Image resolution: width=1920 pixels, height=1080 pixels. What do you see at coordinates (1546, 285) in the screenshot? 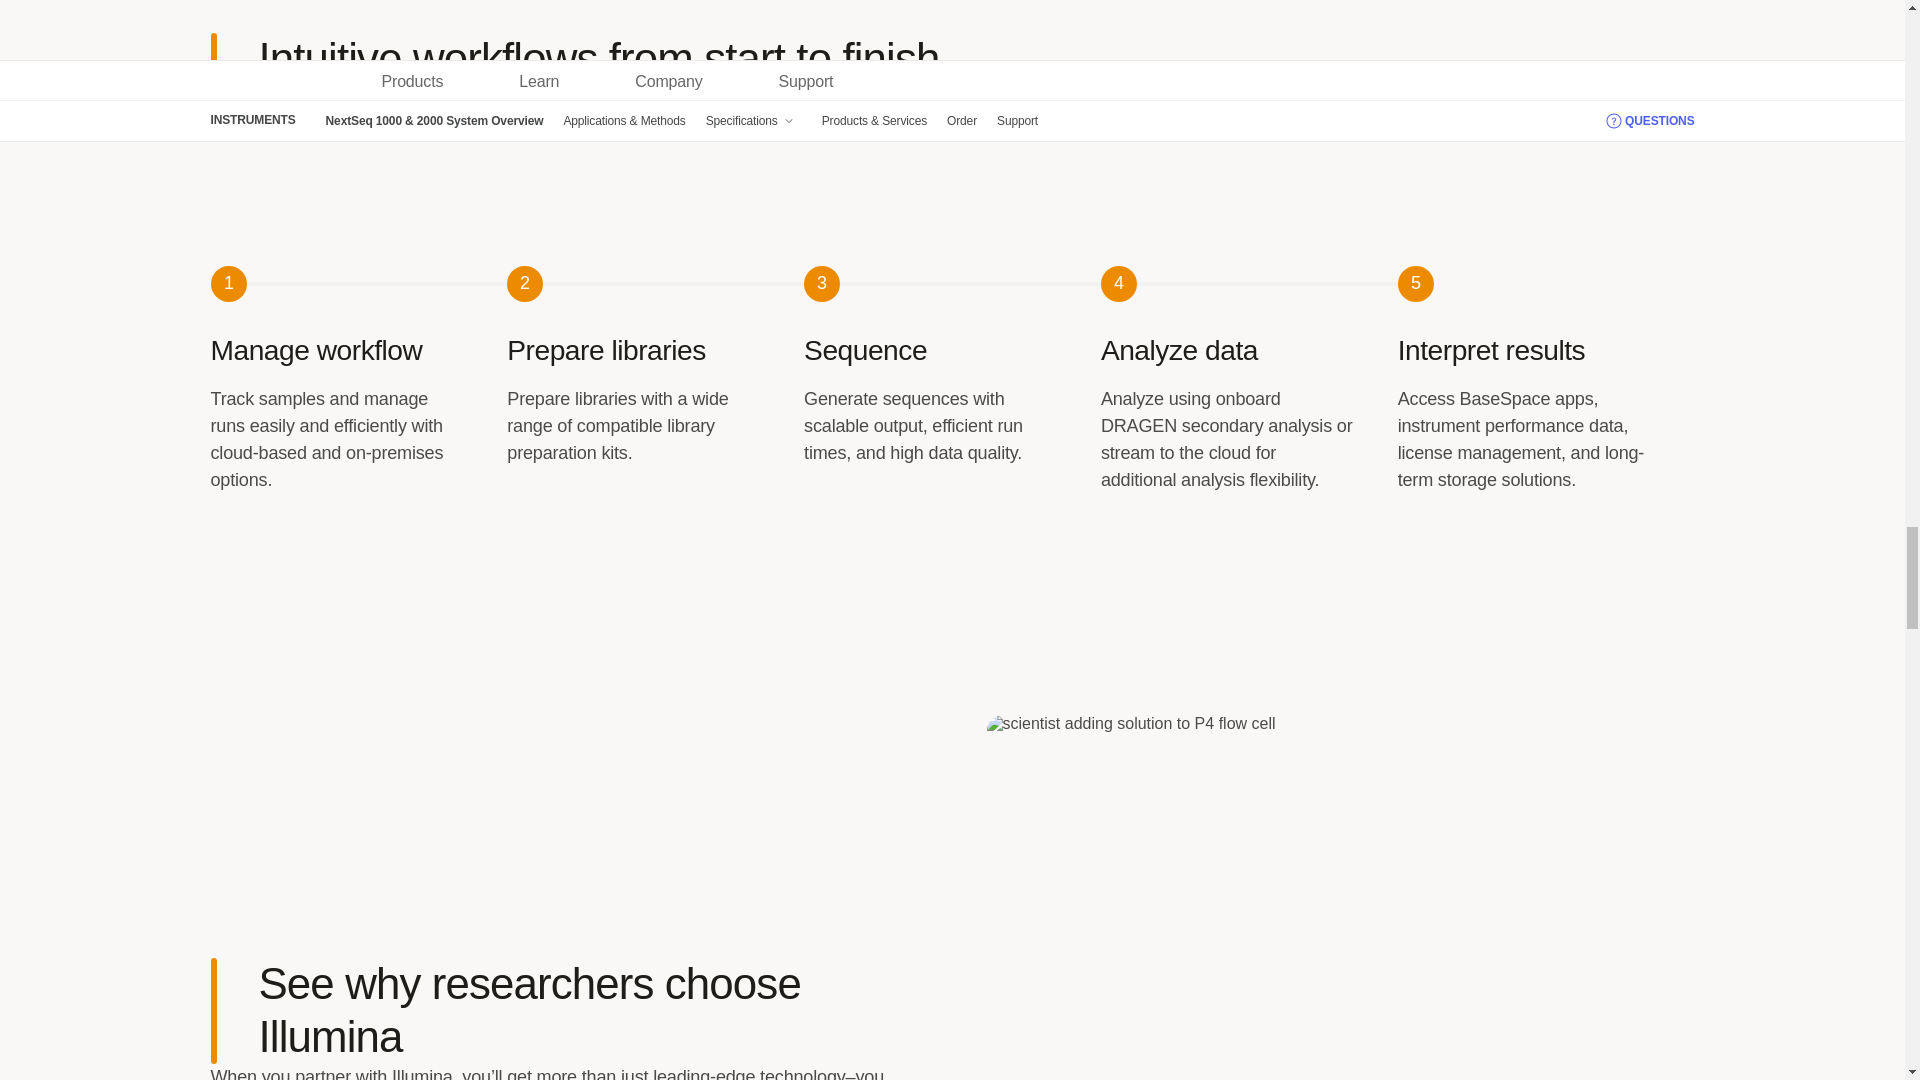
I see `5` at bounding box center [1546, 285].